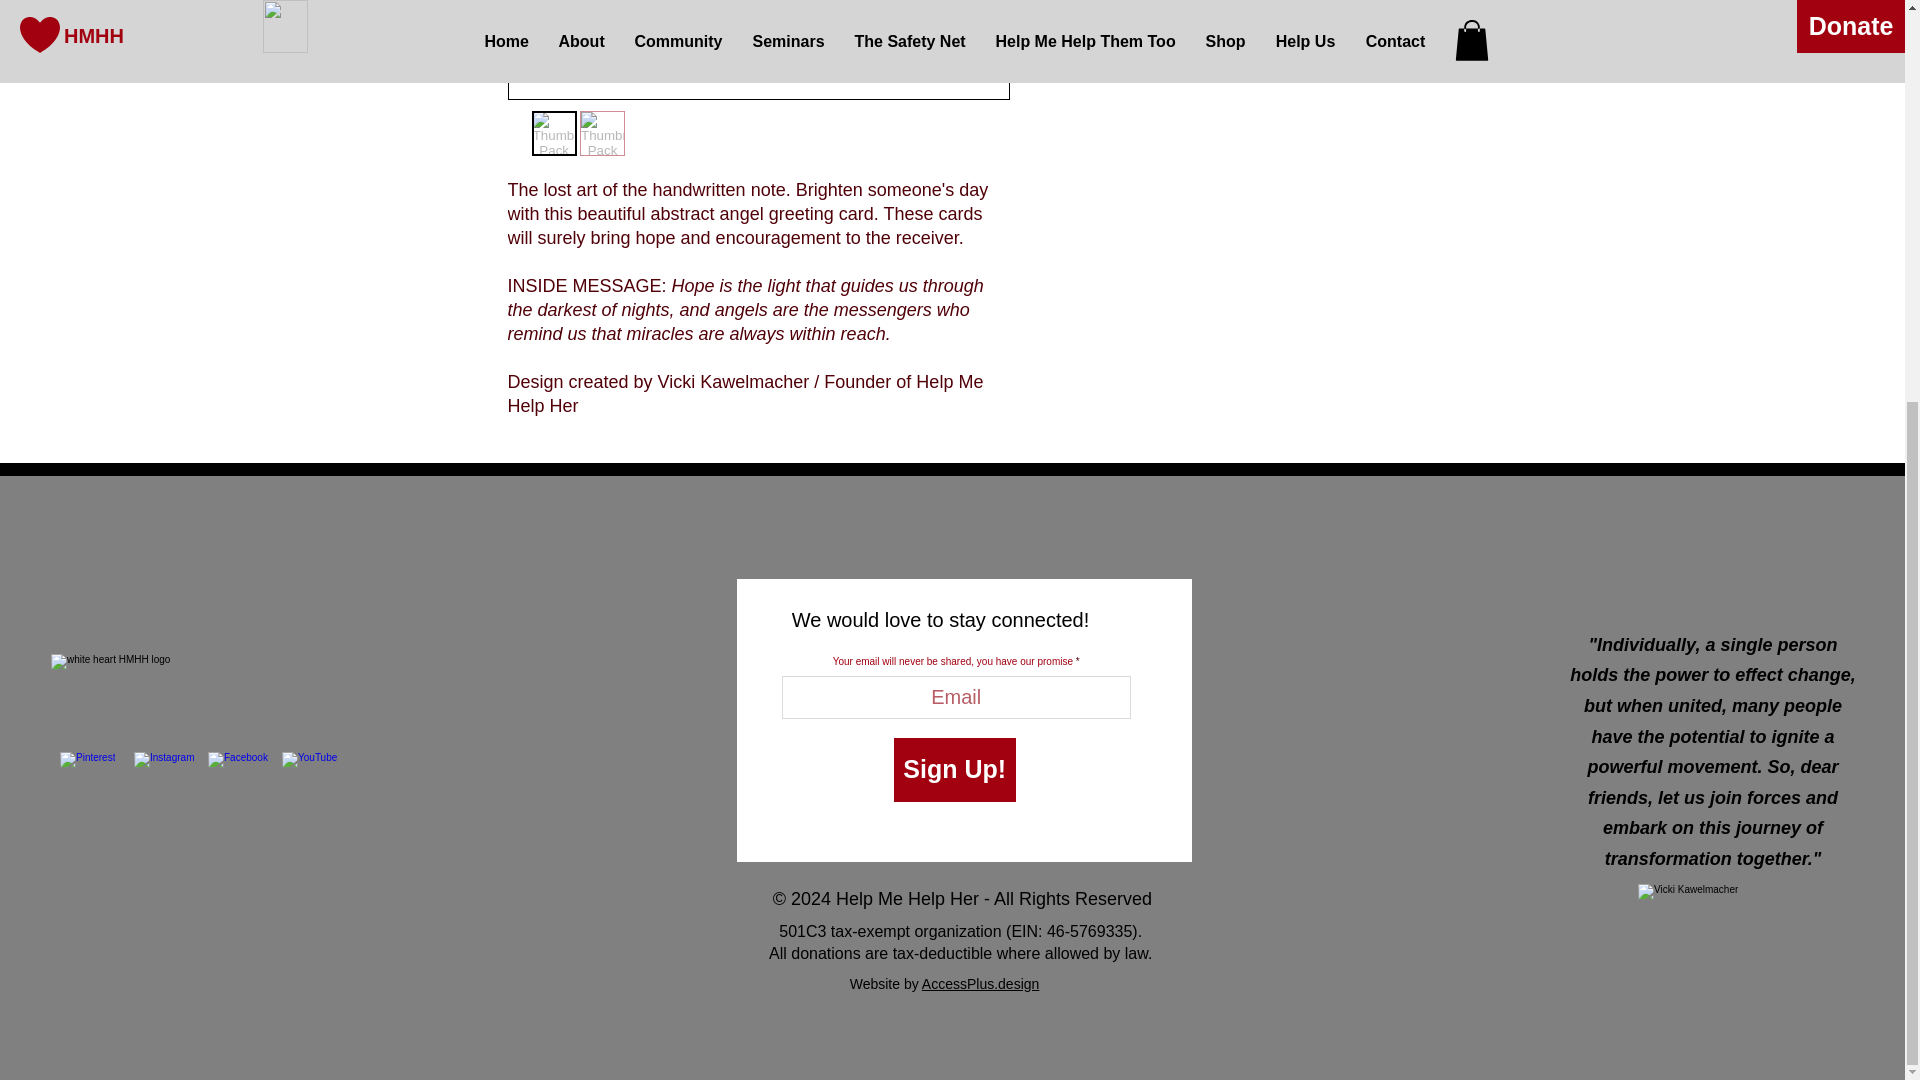  What do you see at coordinates (954, 770) in the screenshot?
I see `Sign Up!` at bounding box center [954, 770].